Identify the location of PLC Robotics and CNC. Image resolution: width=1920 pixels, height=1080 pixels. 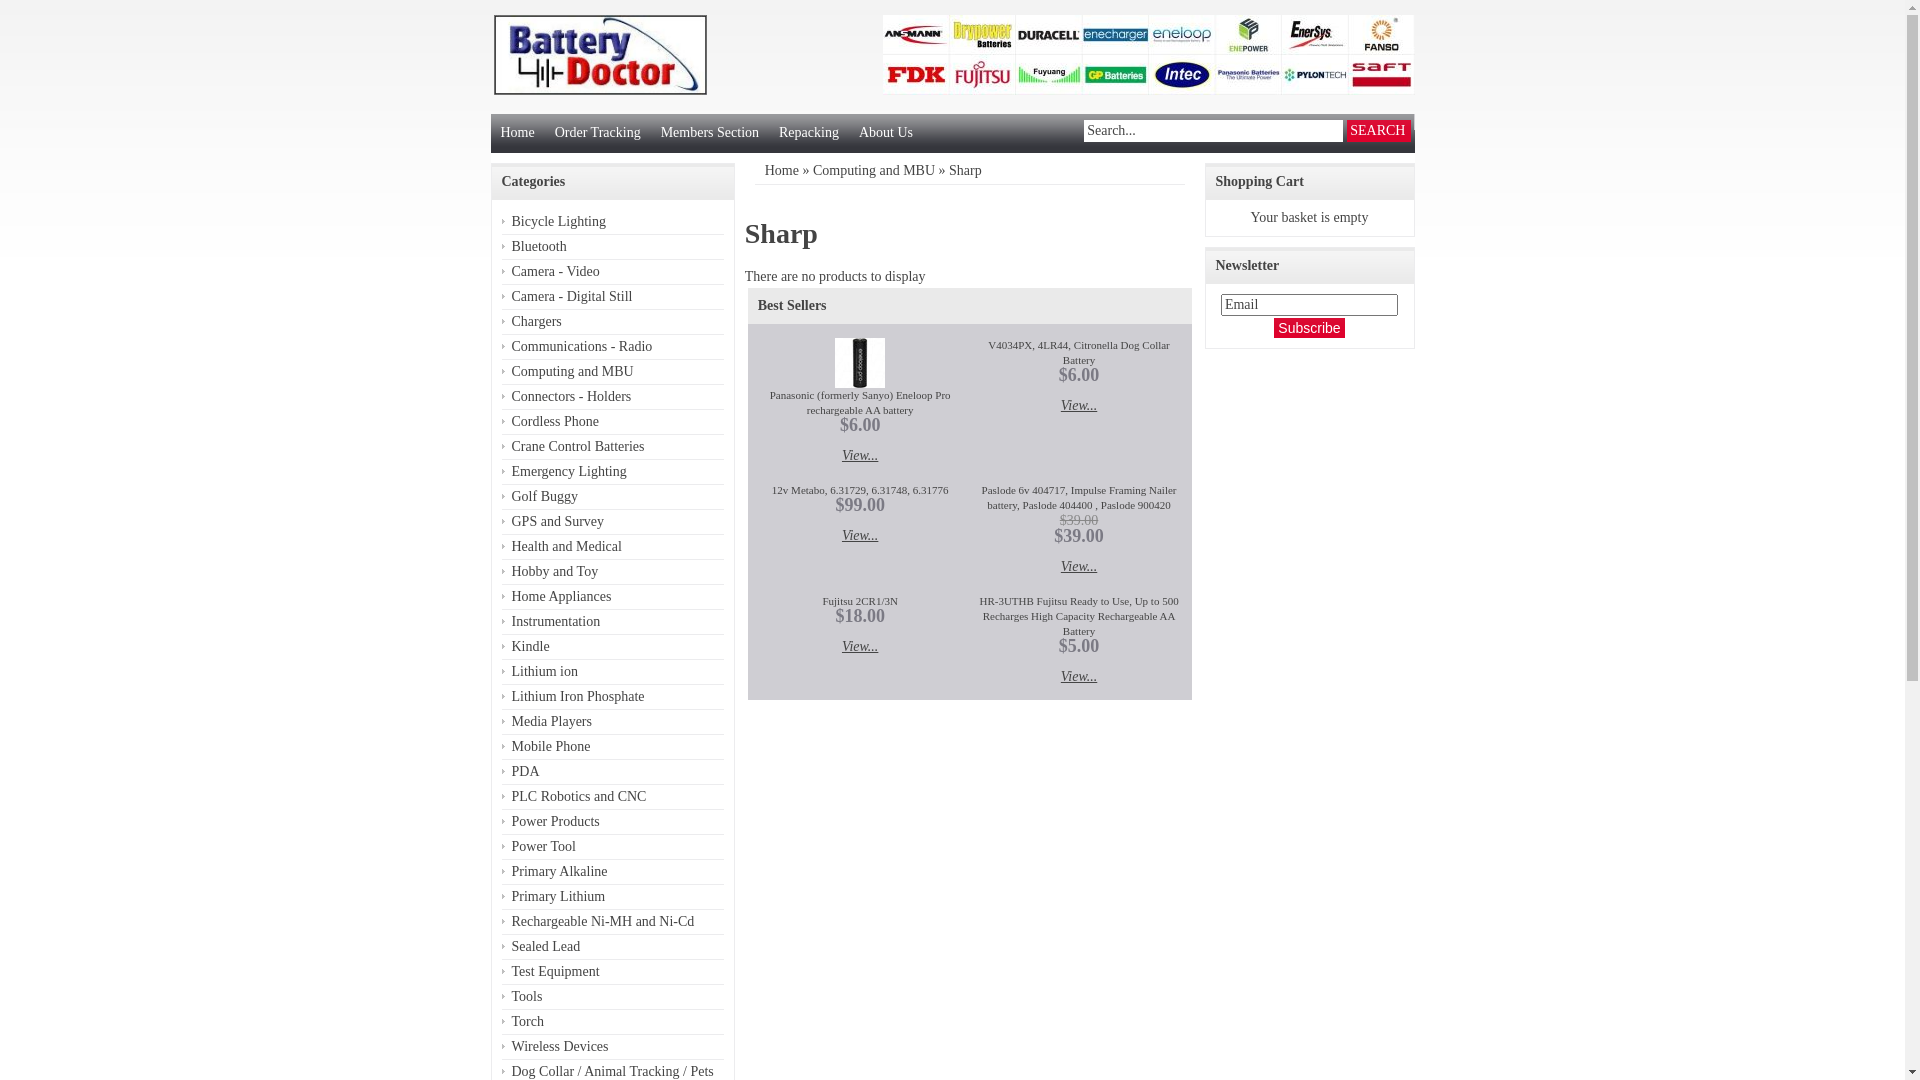
(613, 798).